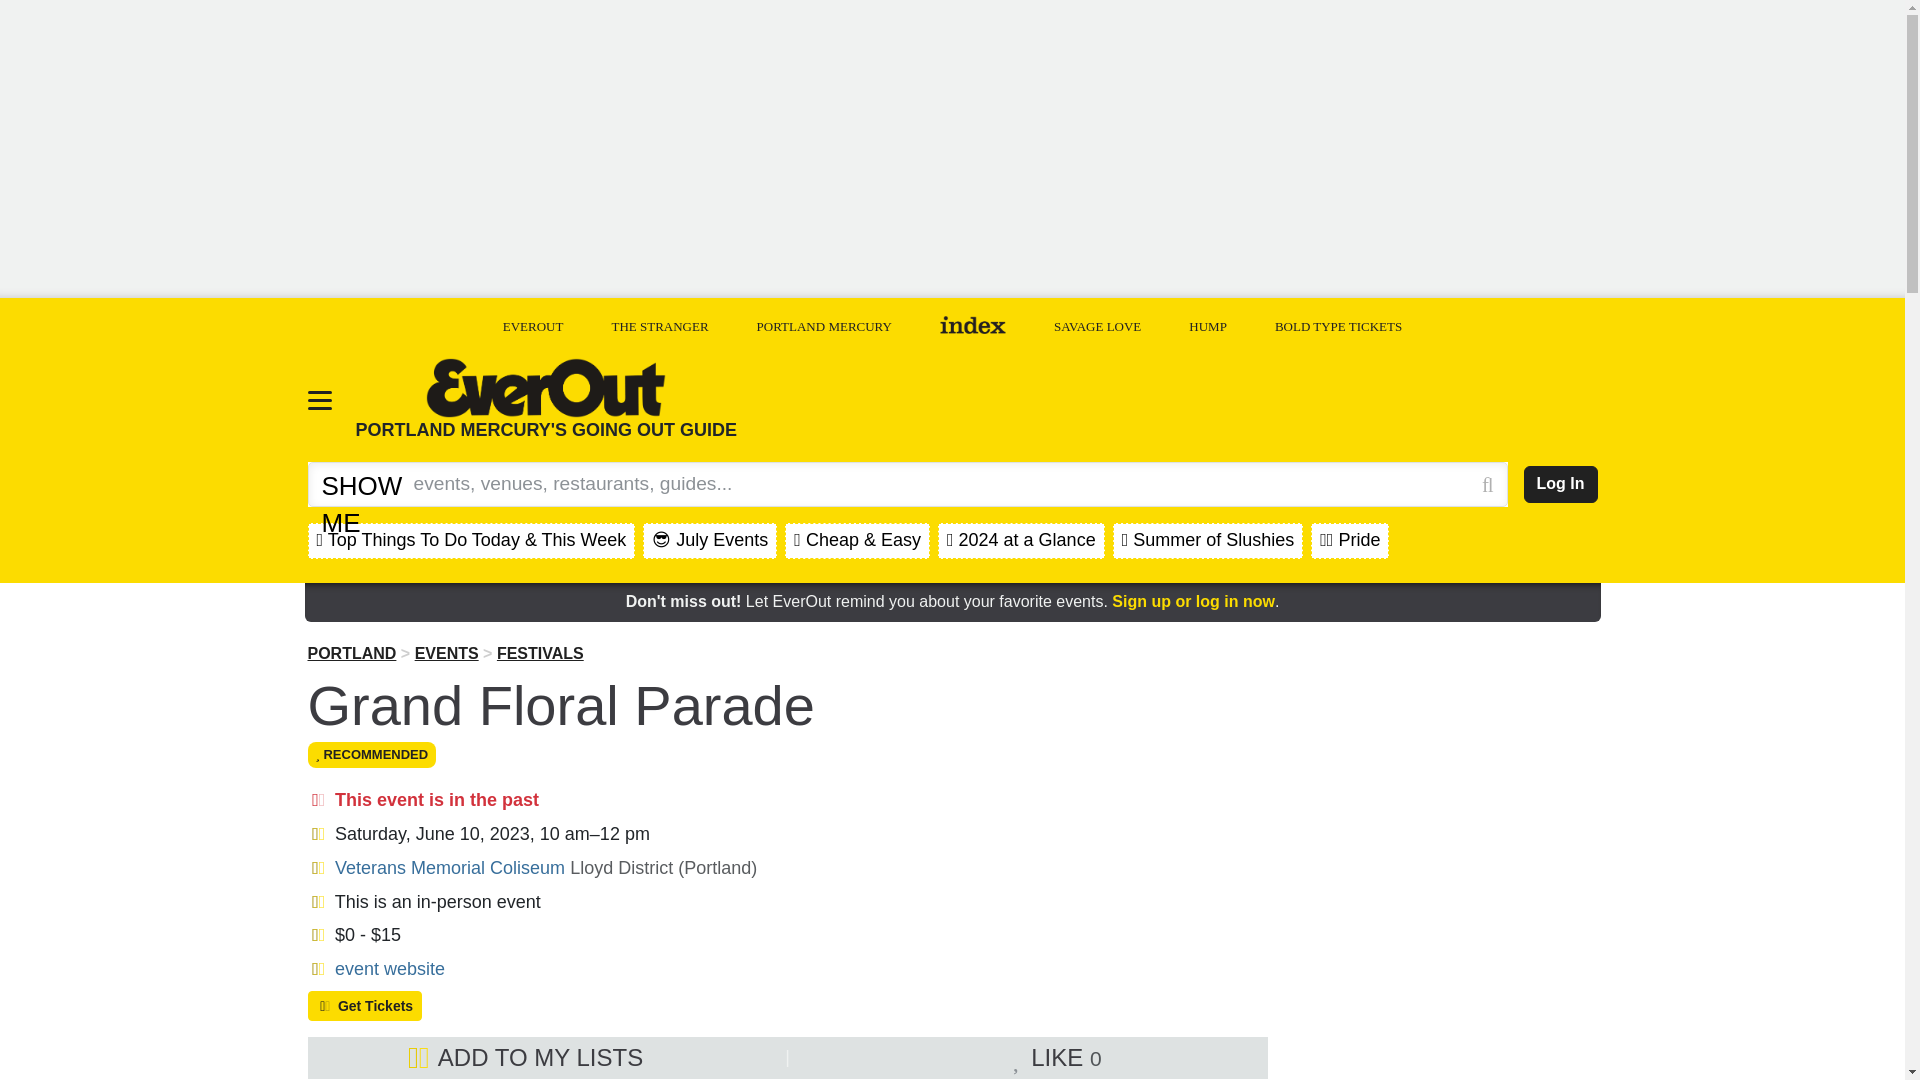 This screenshot has height=1080, width=1920. Describe the element at coordinates (1233, 401) in the screenshot. I see `3rd party ad content` at that location.